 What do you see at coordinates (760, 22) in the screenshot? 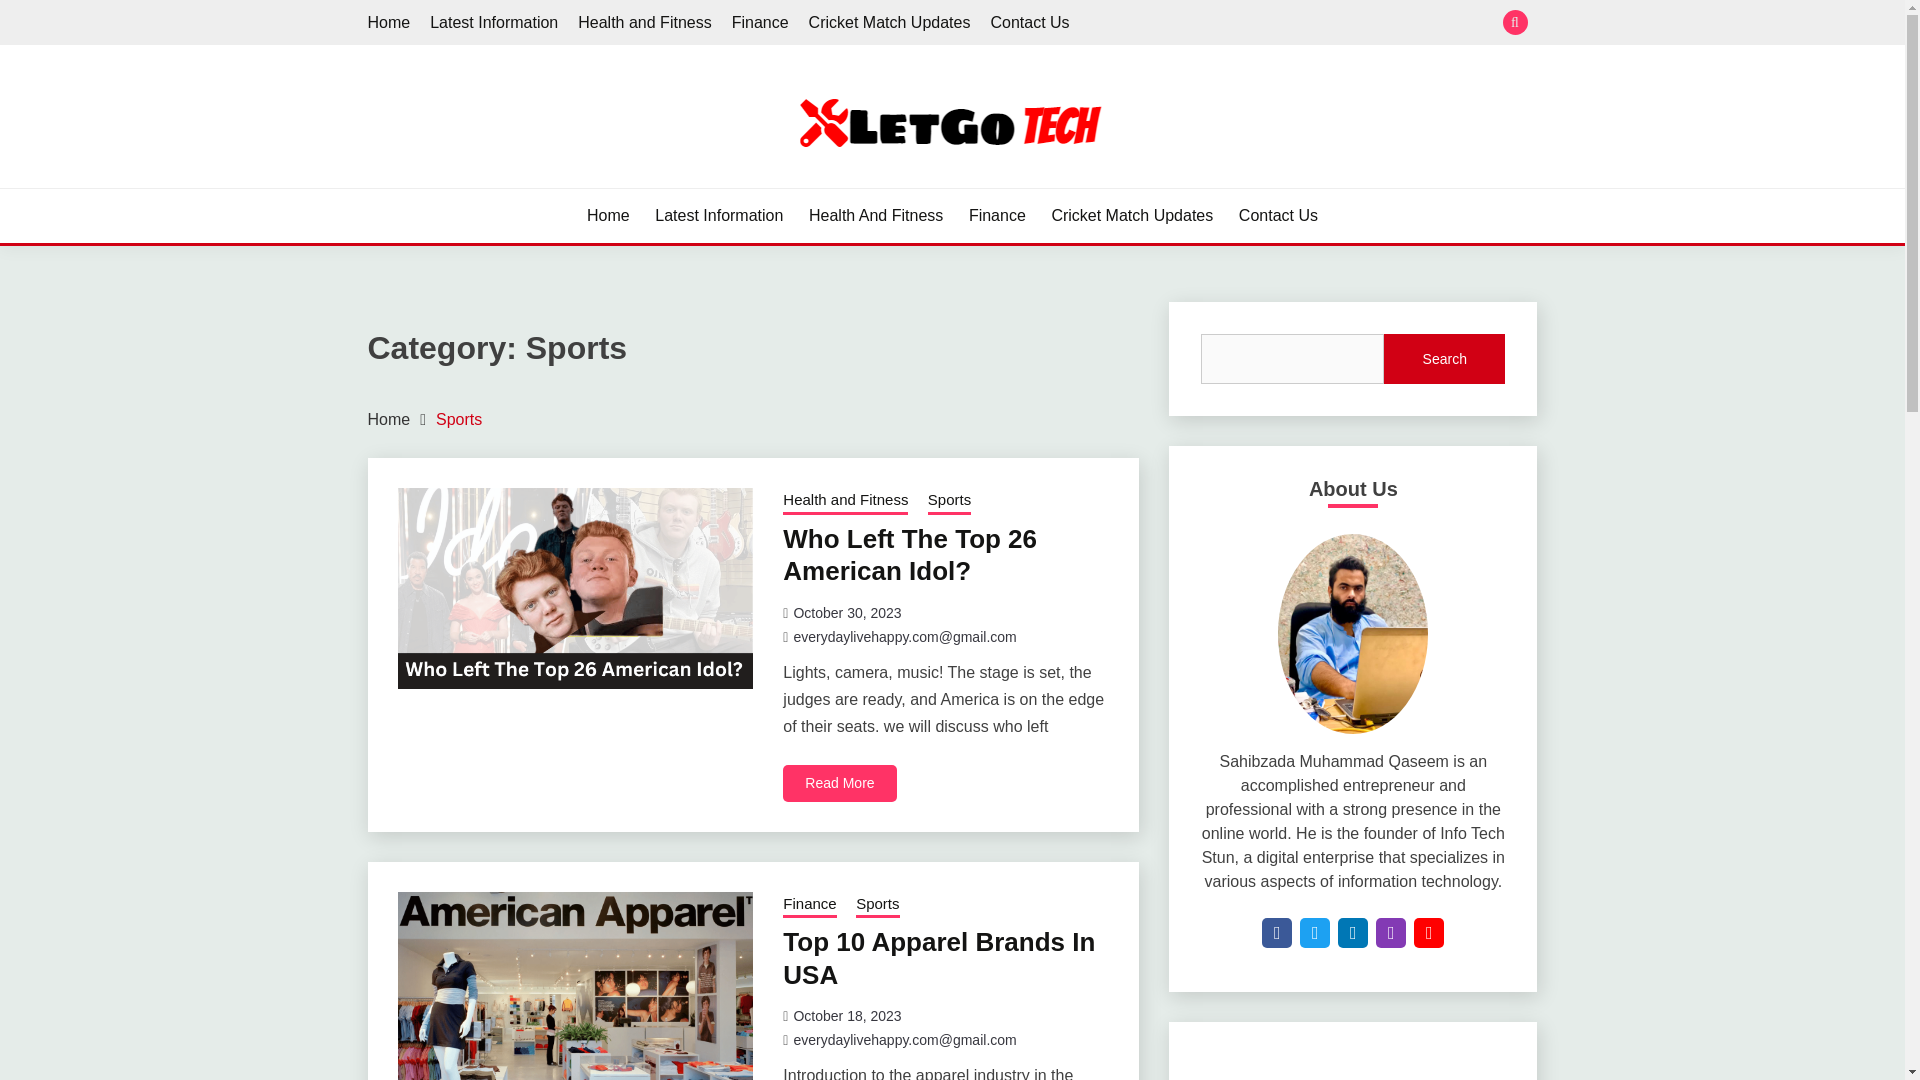
I see `Finance` at bounding box center [760, 22].